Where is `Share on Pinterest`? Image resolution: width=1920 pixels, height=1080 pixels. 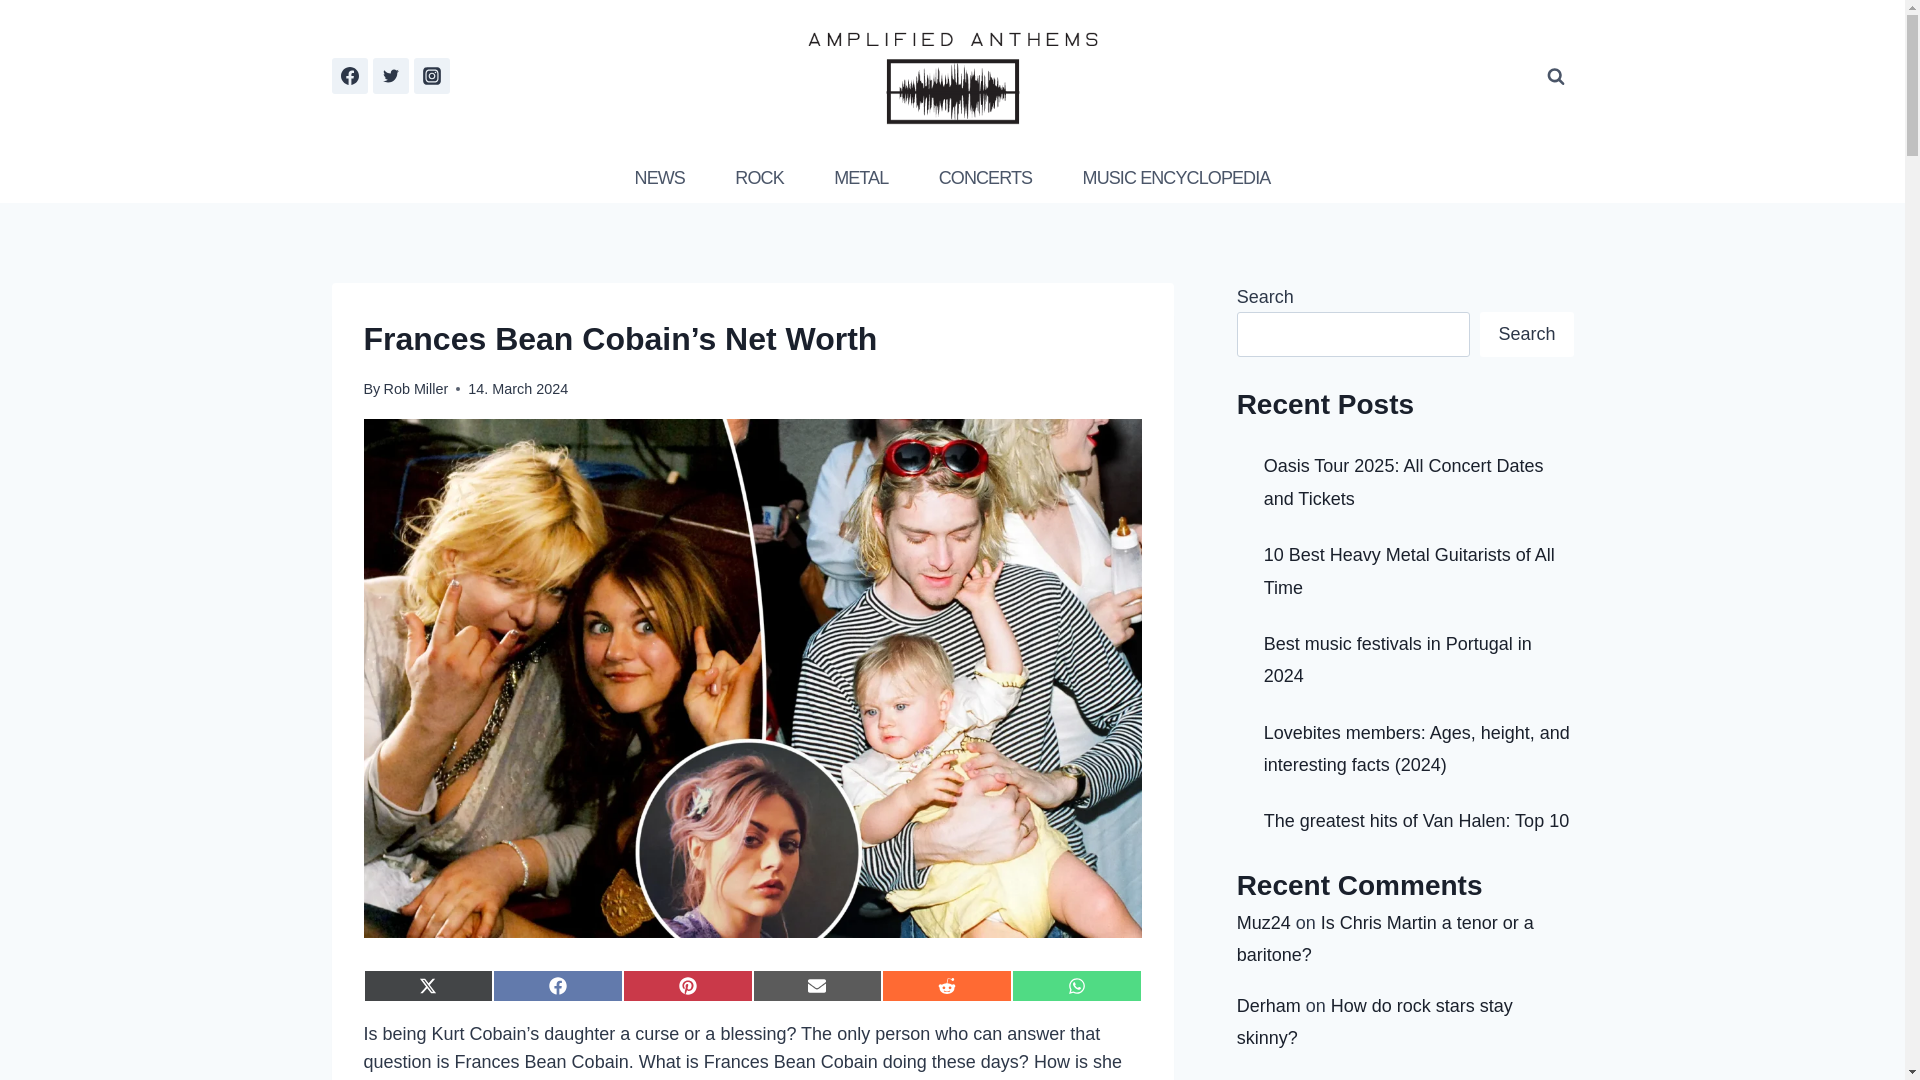
Share on Pinterest is located at coordinates (687, 986).